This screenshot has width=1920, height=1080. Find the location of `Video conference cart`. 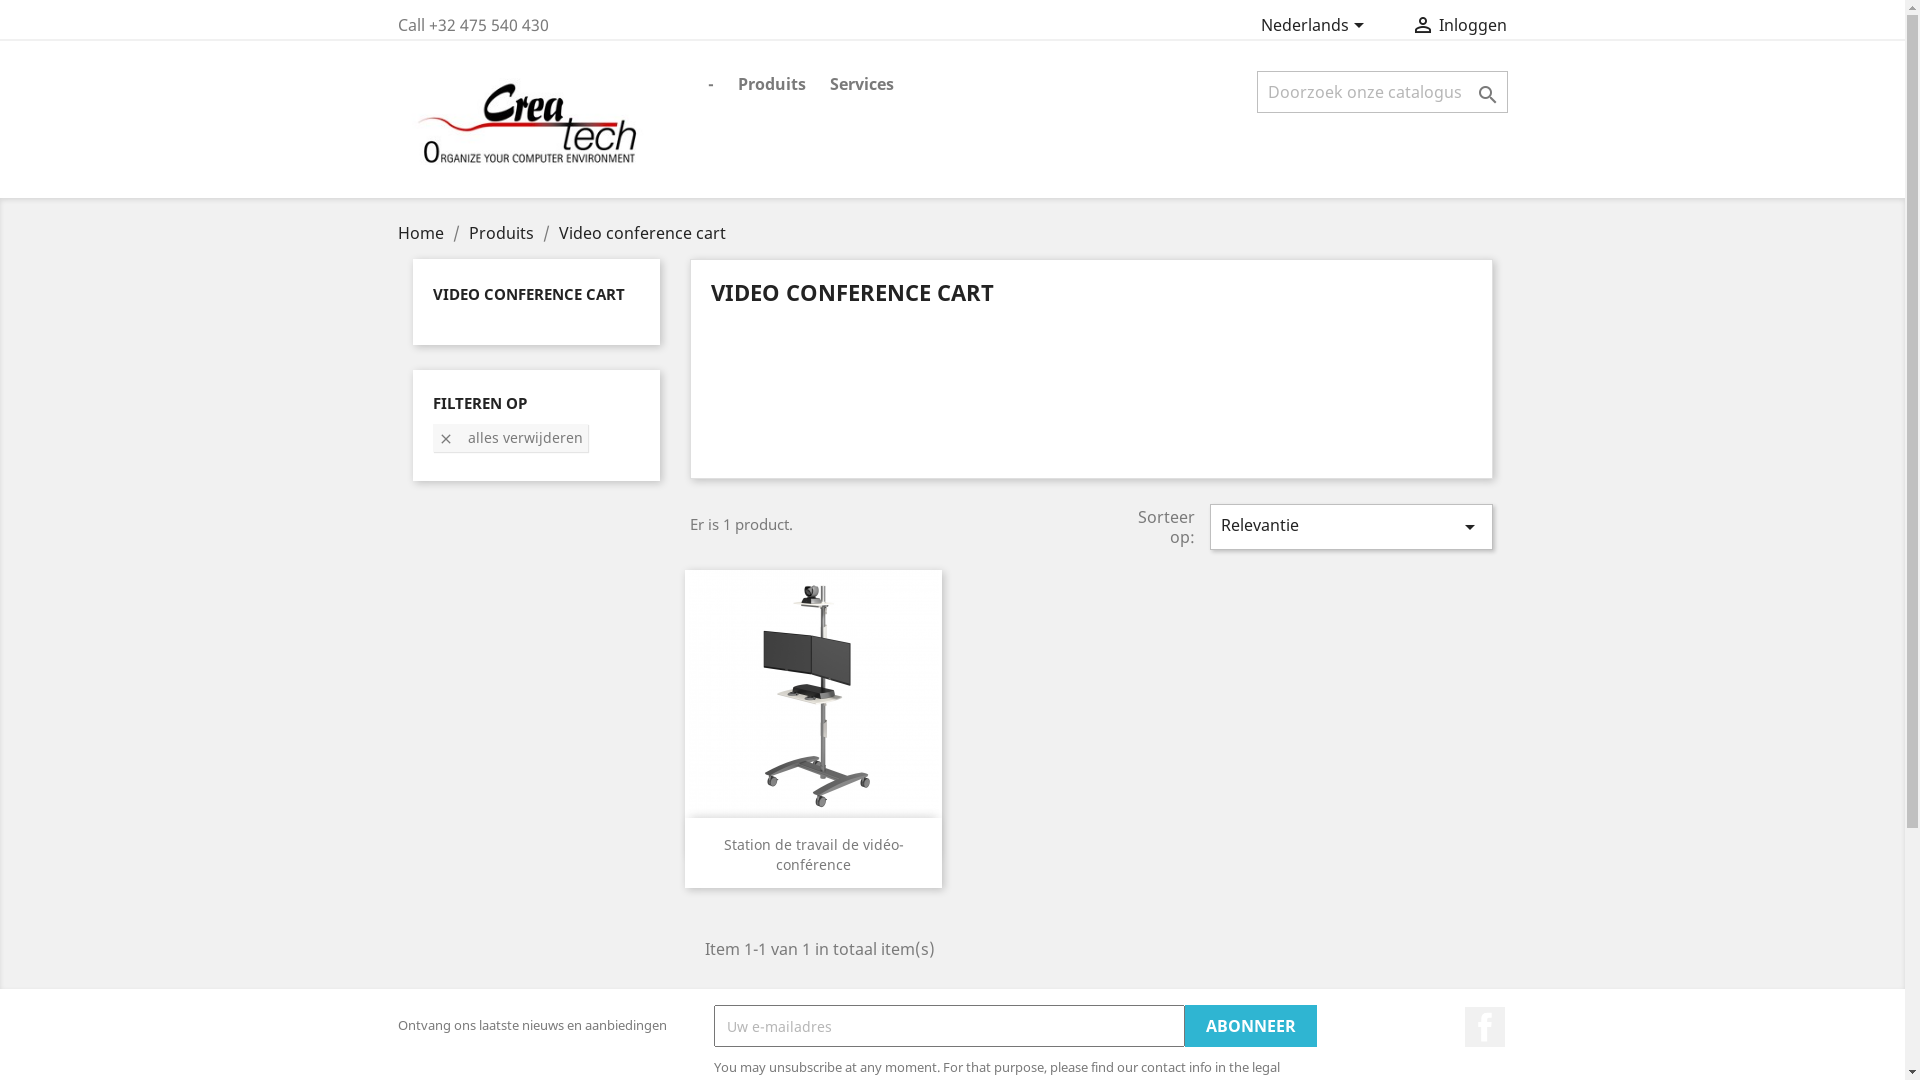

Video conference cart is located at coordinates (642, 233).